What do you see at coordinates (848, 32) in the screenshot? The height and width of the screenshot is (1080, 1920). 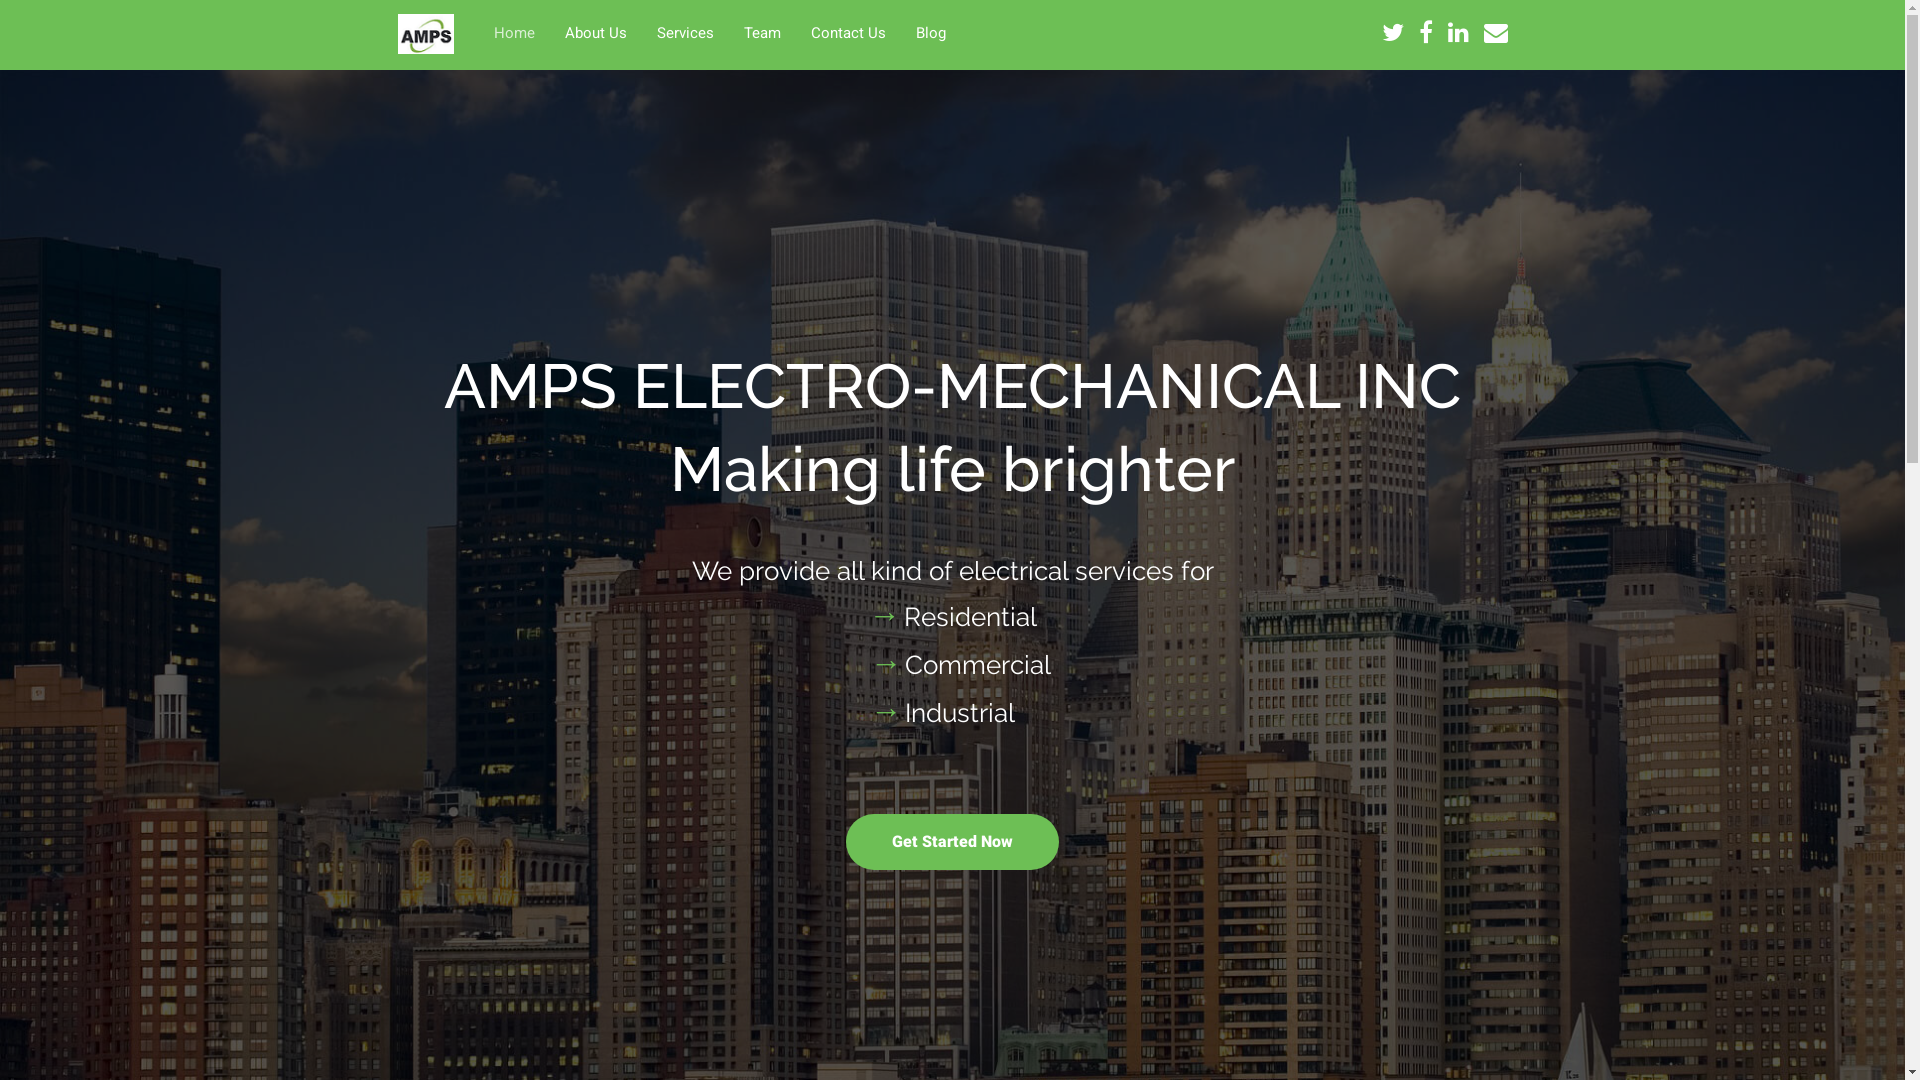 I see `Contact Us` at bounding box center [848, 32].